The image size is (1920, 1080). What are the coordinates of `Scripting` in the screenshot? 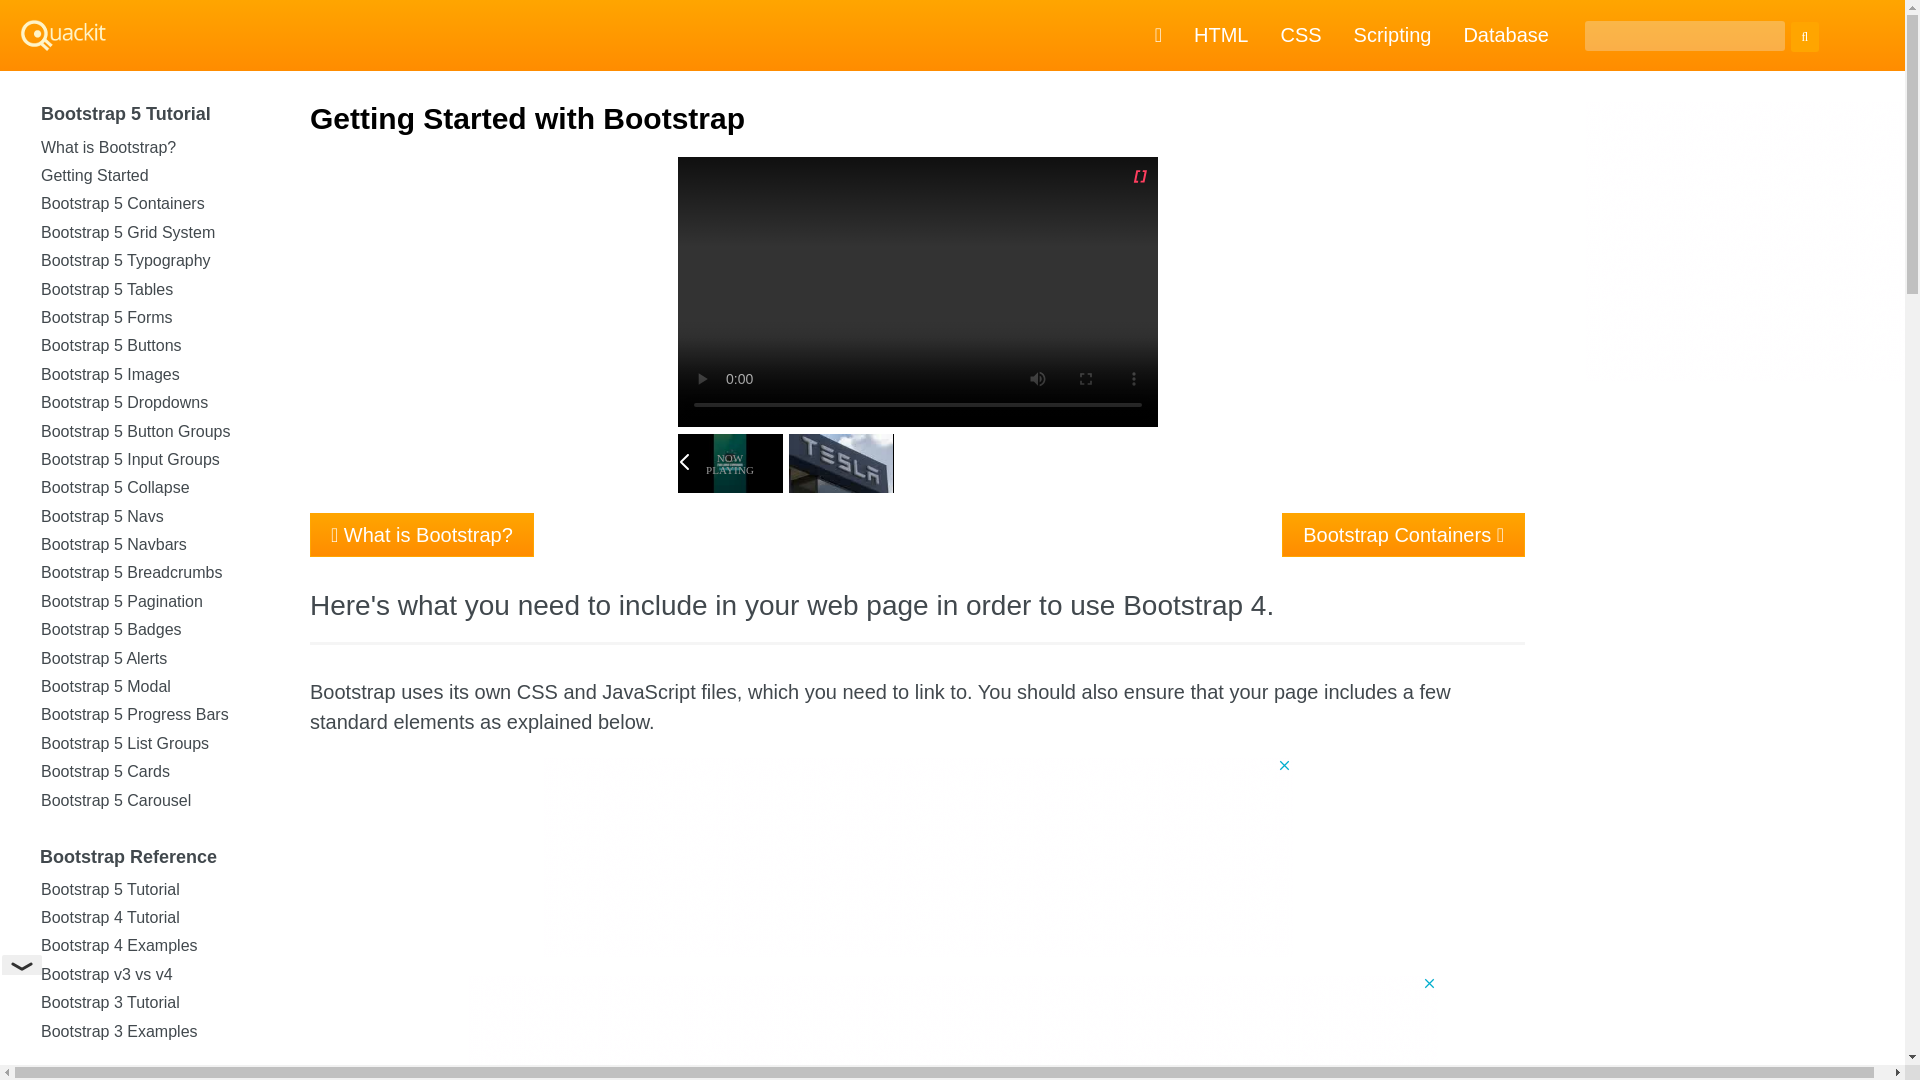 It's located at (1392, 36).